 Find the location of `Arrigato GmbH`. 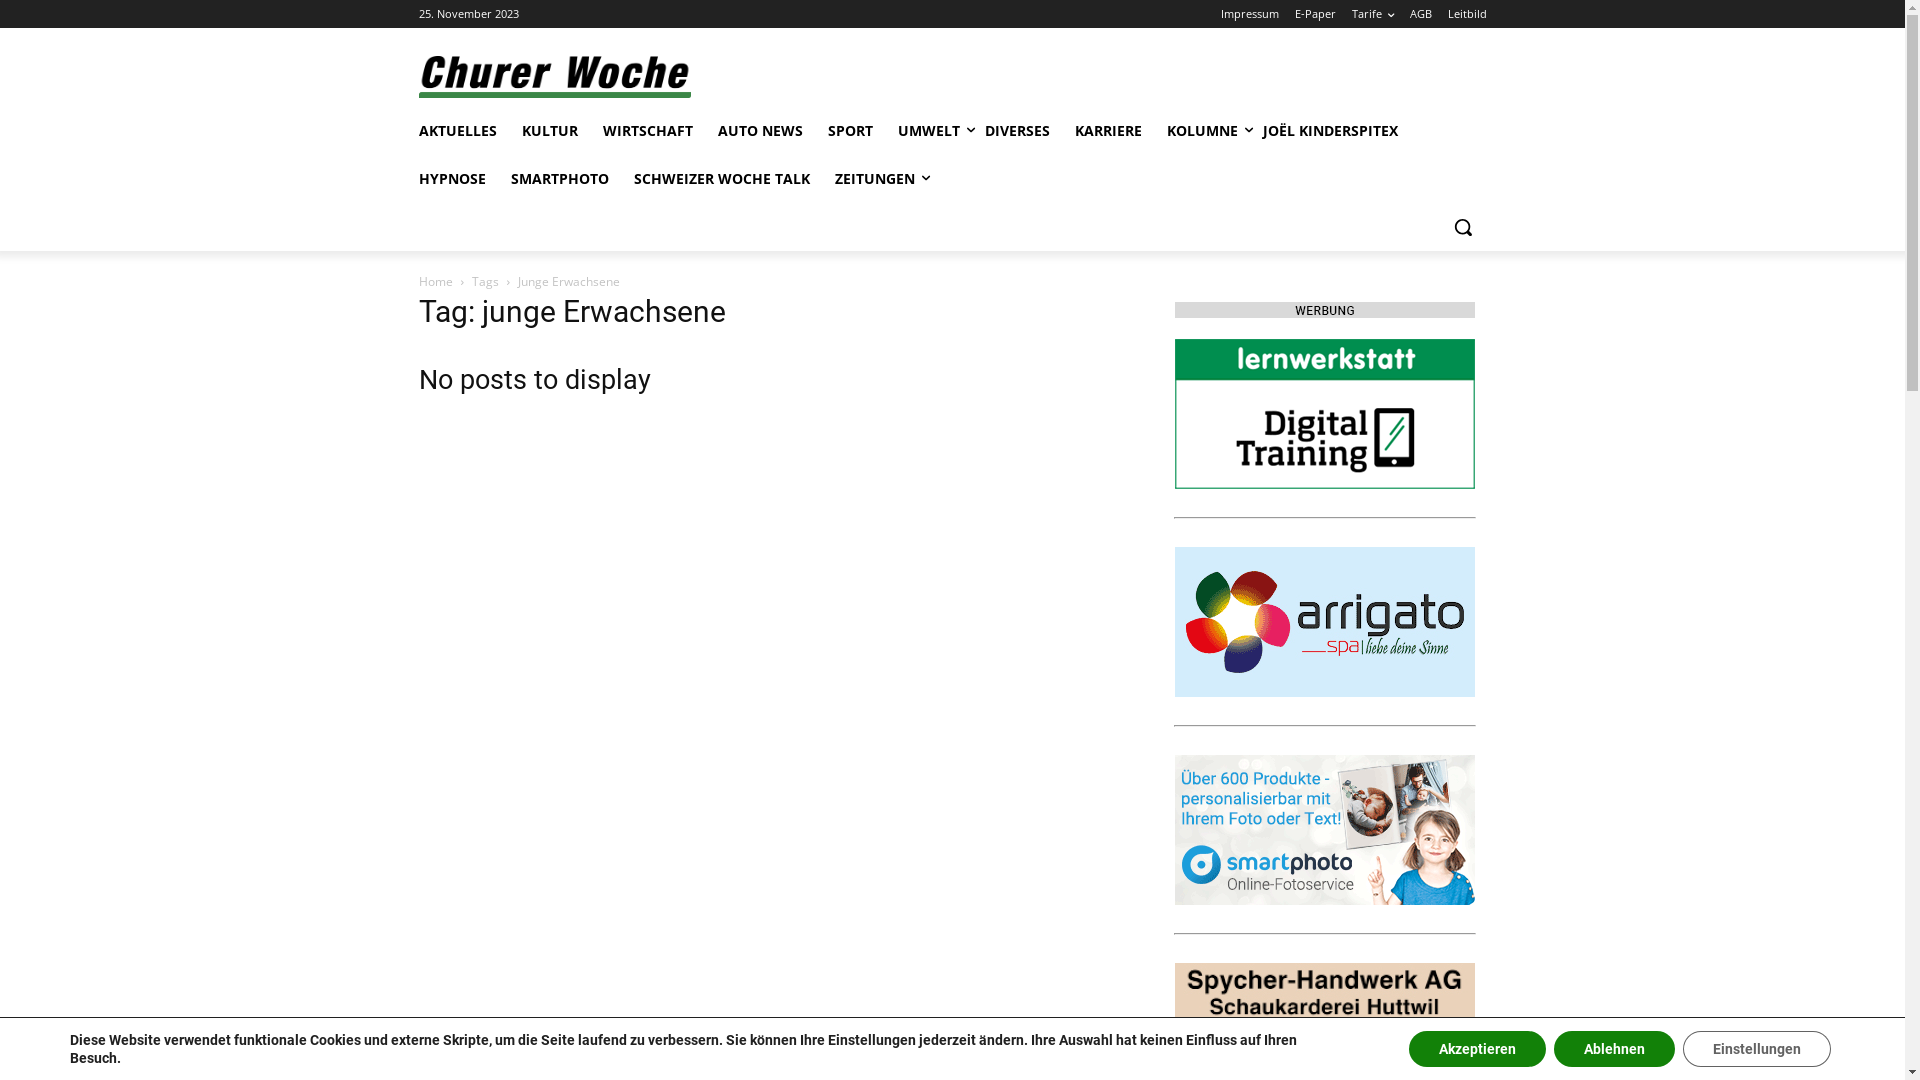

Arrigato GmbH is located at coordinates (1324, 622).